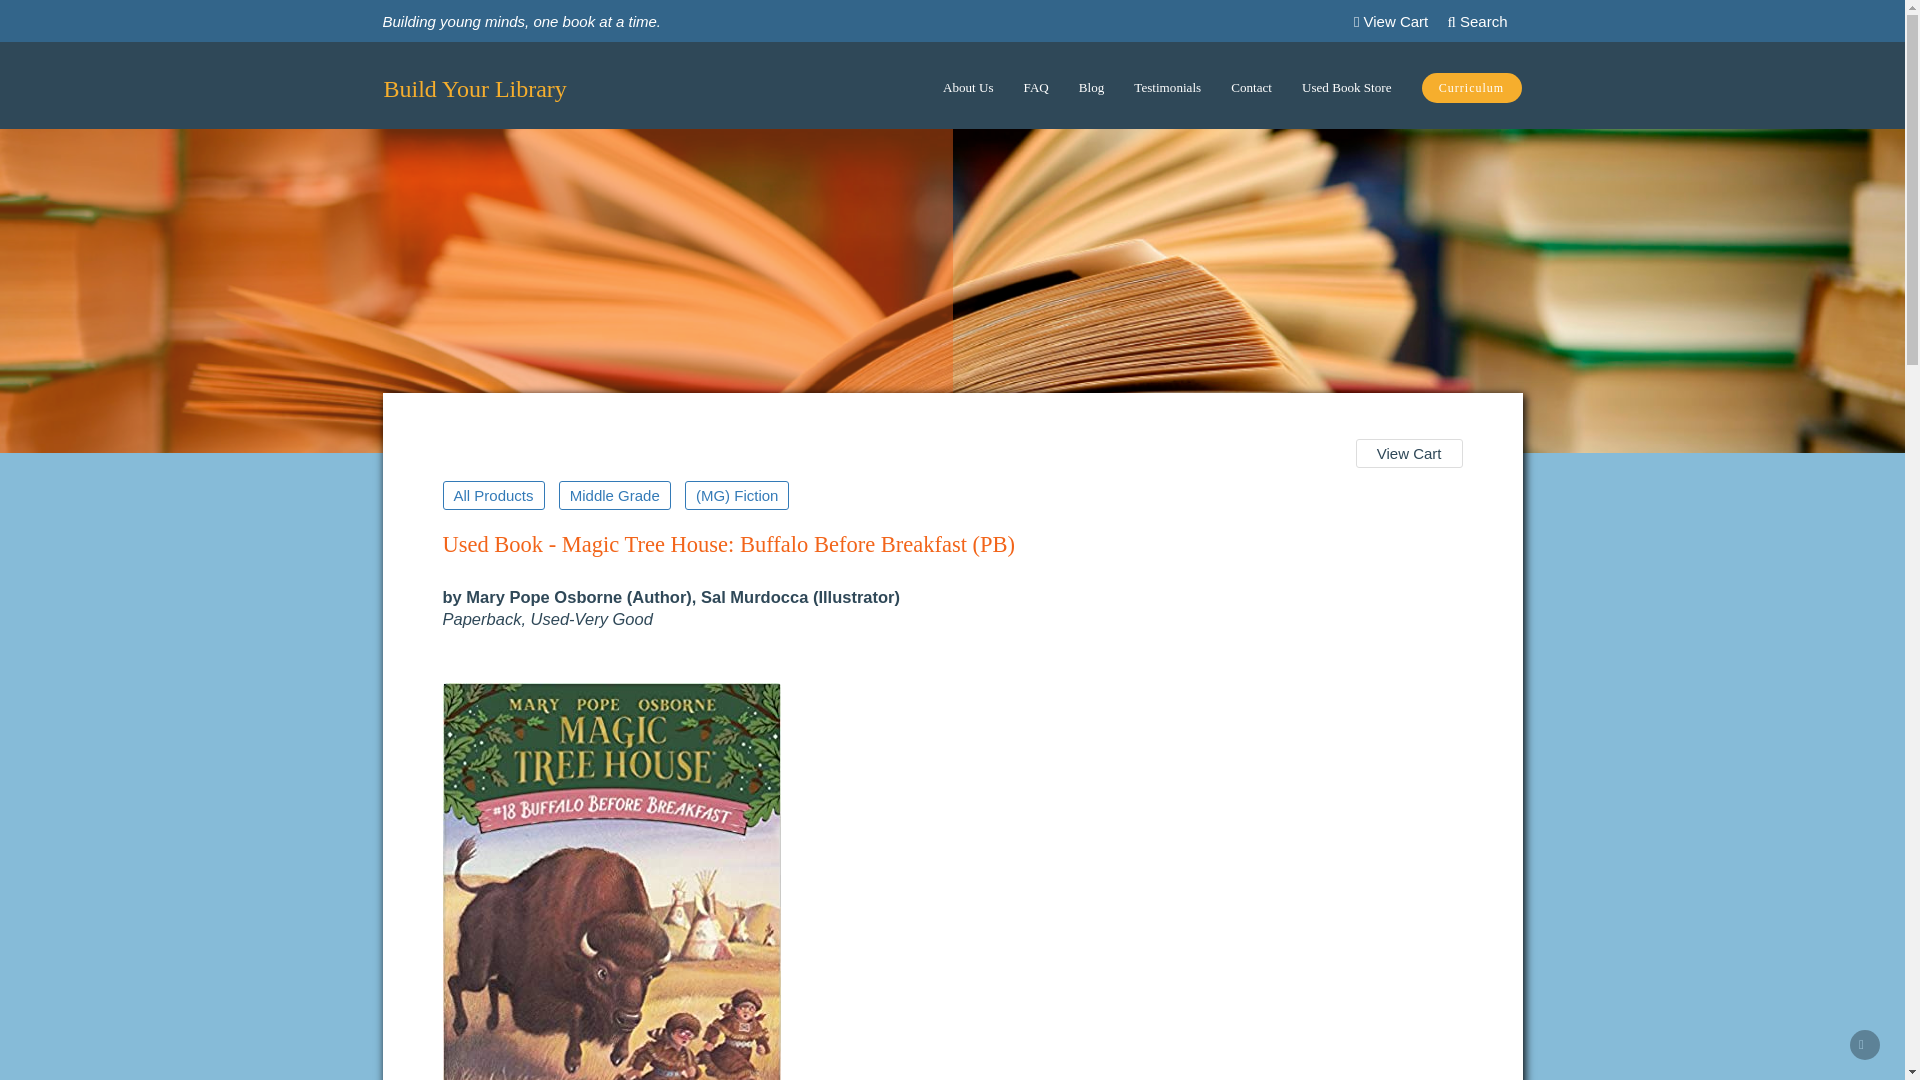 Image resolution: width=1920 pixels, height=1080 pixels. Describe the element at coordinates (1036, 88) in the screenshot. I see `FAQ` at that location.